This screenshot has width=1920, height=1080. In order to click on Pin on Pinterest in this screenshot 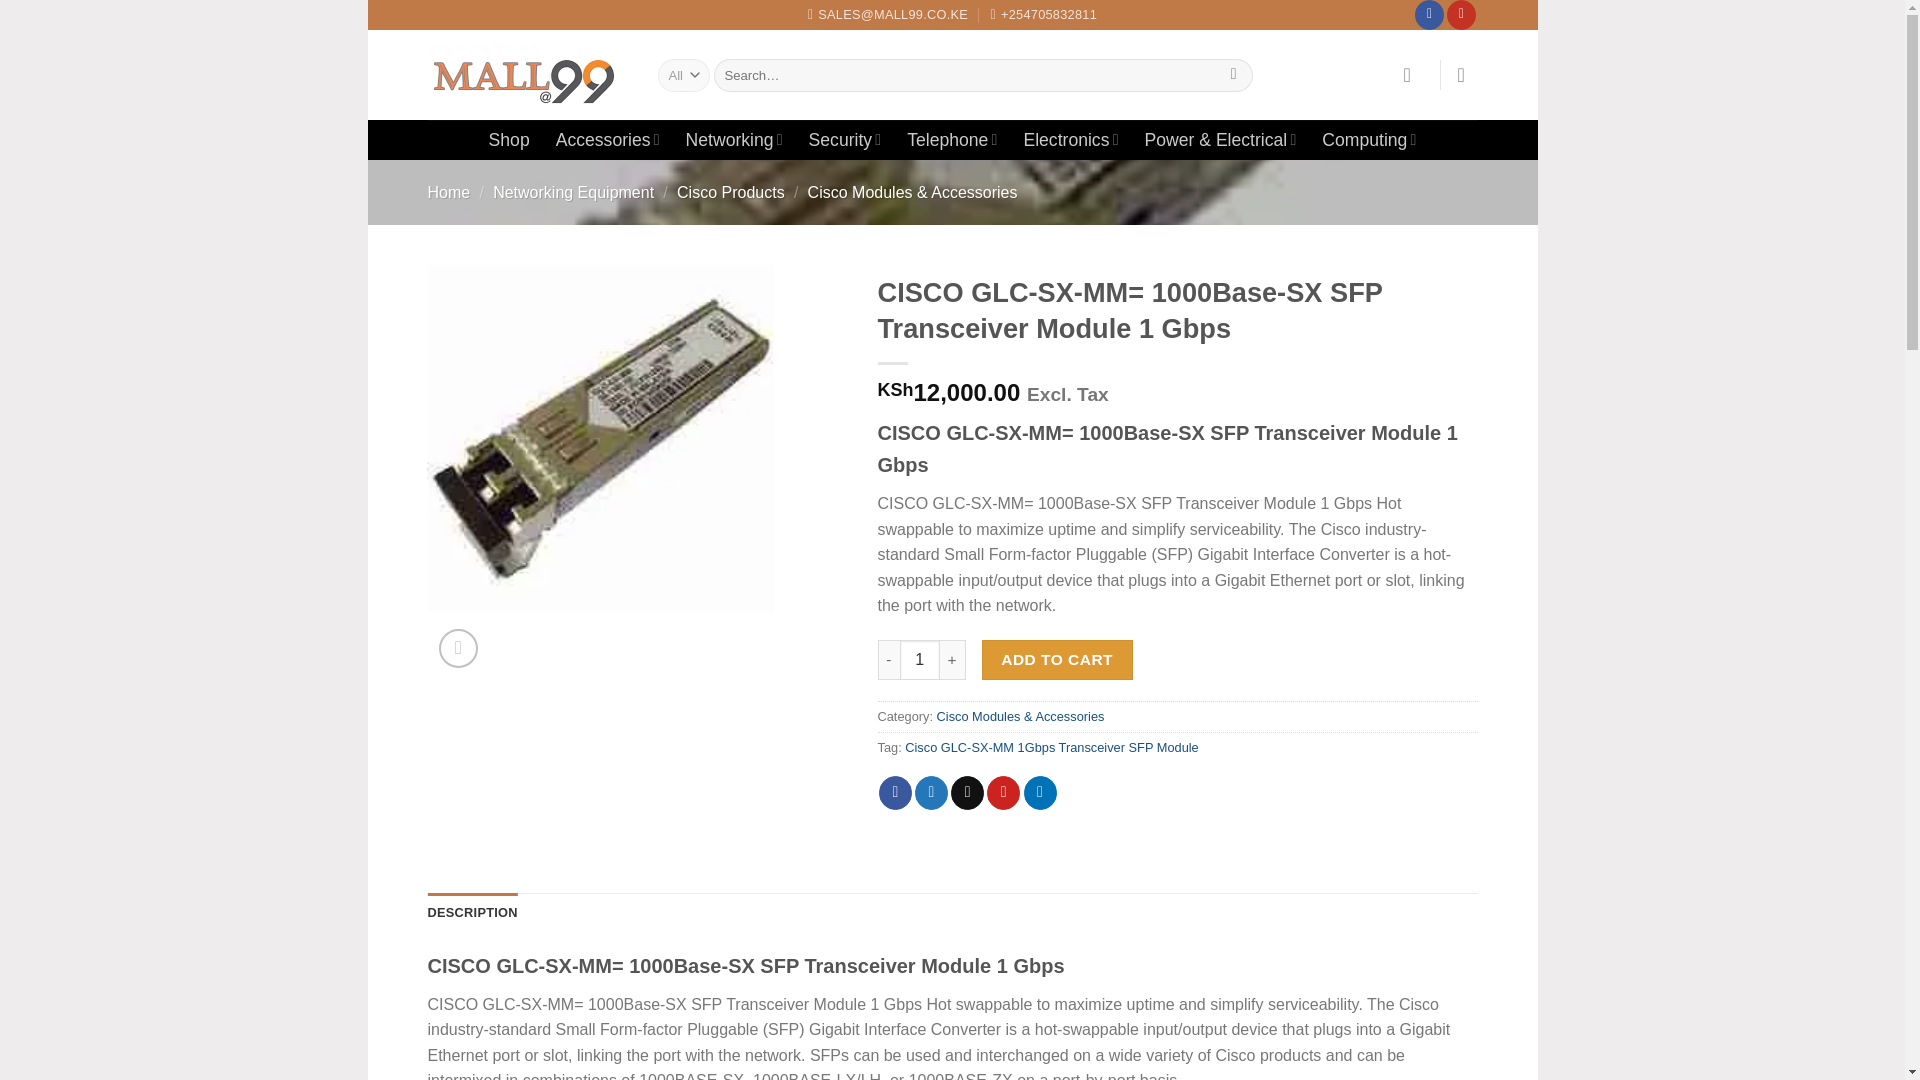, I will do `click(1002, 793)`.